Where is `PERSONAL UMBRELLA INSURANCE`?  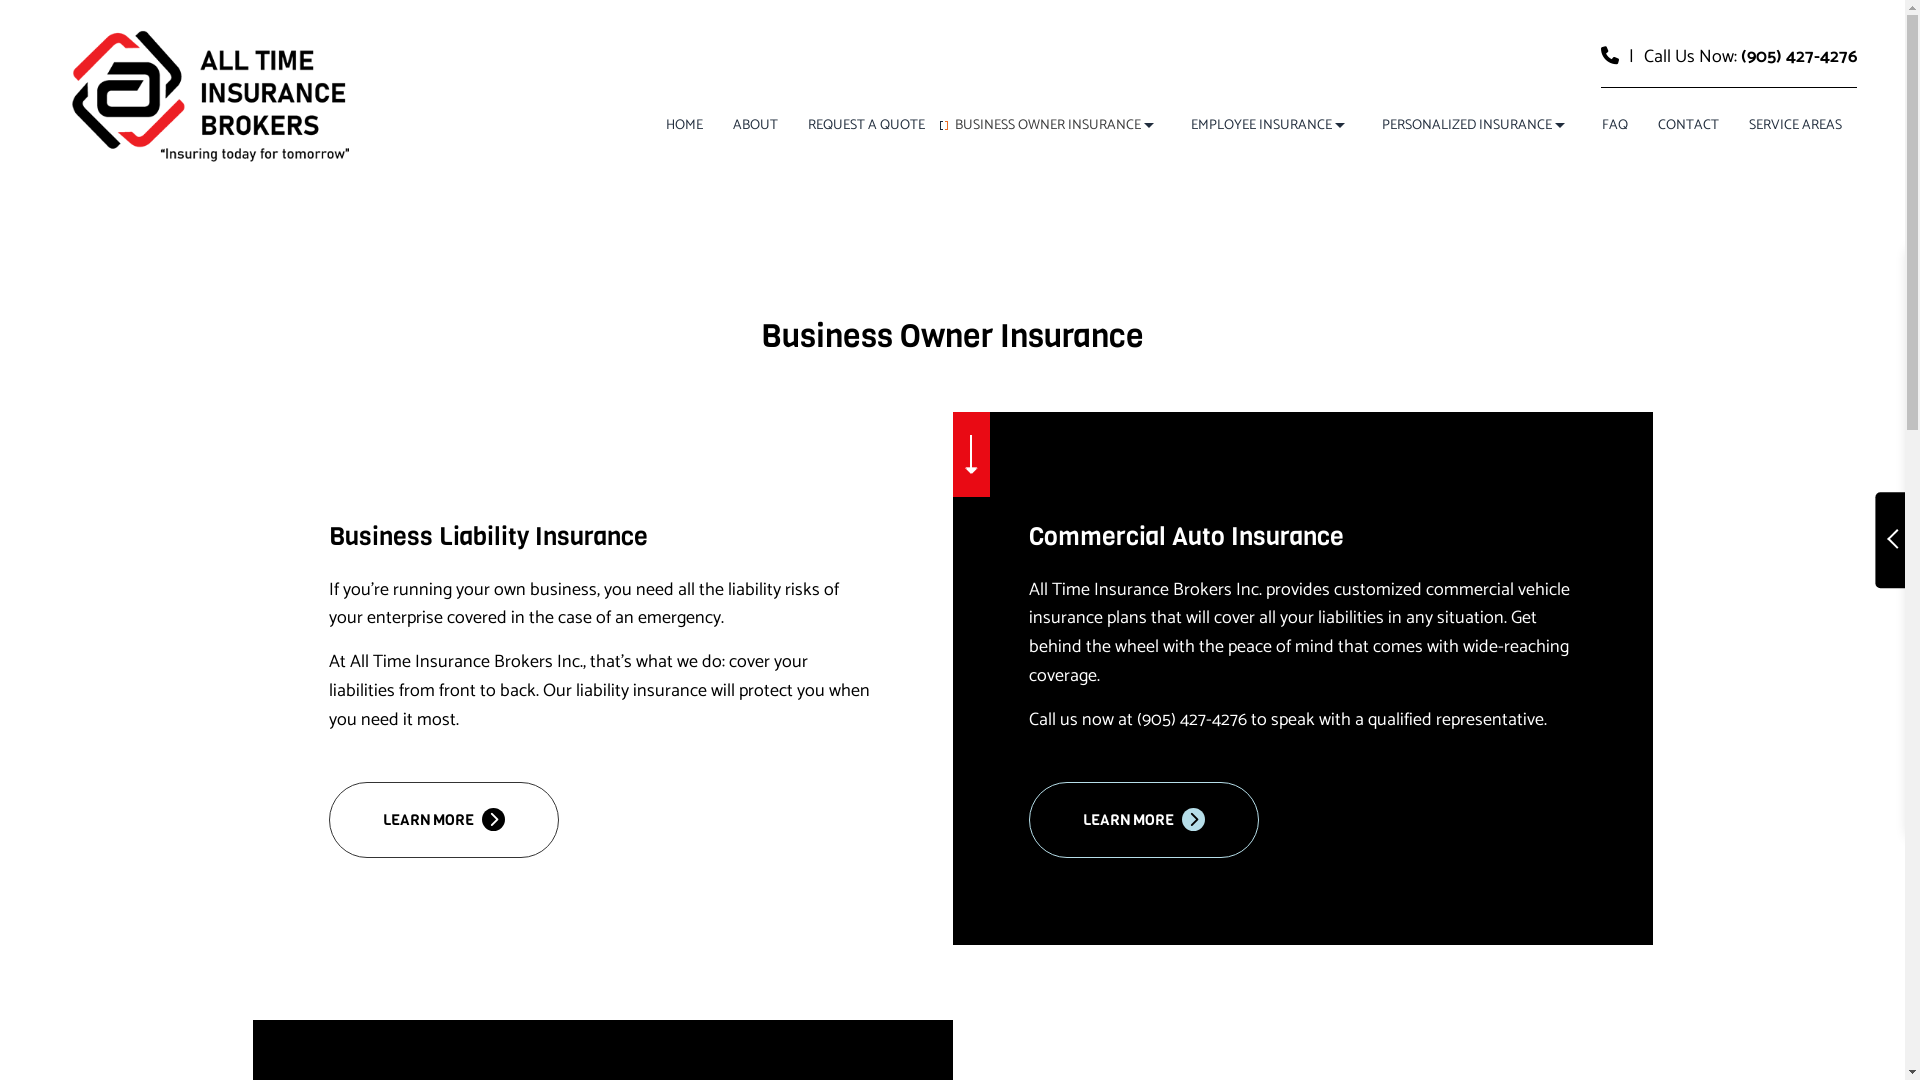 PERSONAL UMBRELLA INSURANCE is located at coordinates (1523, 338).